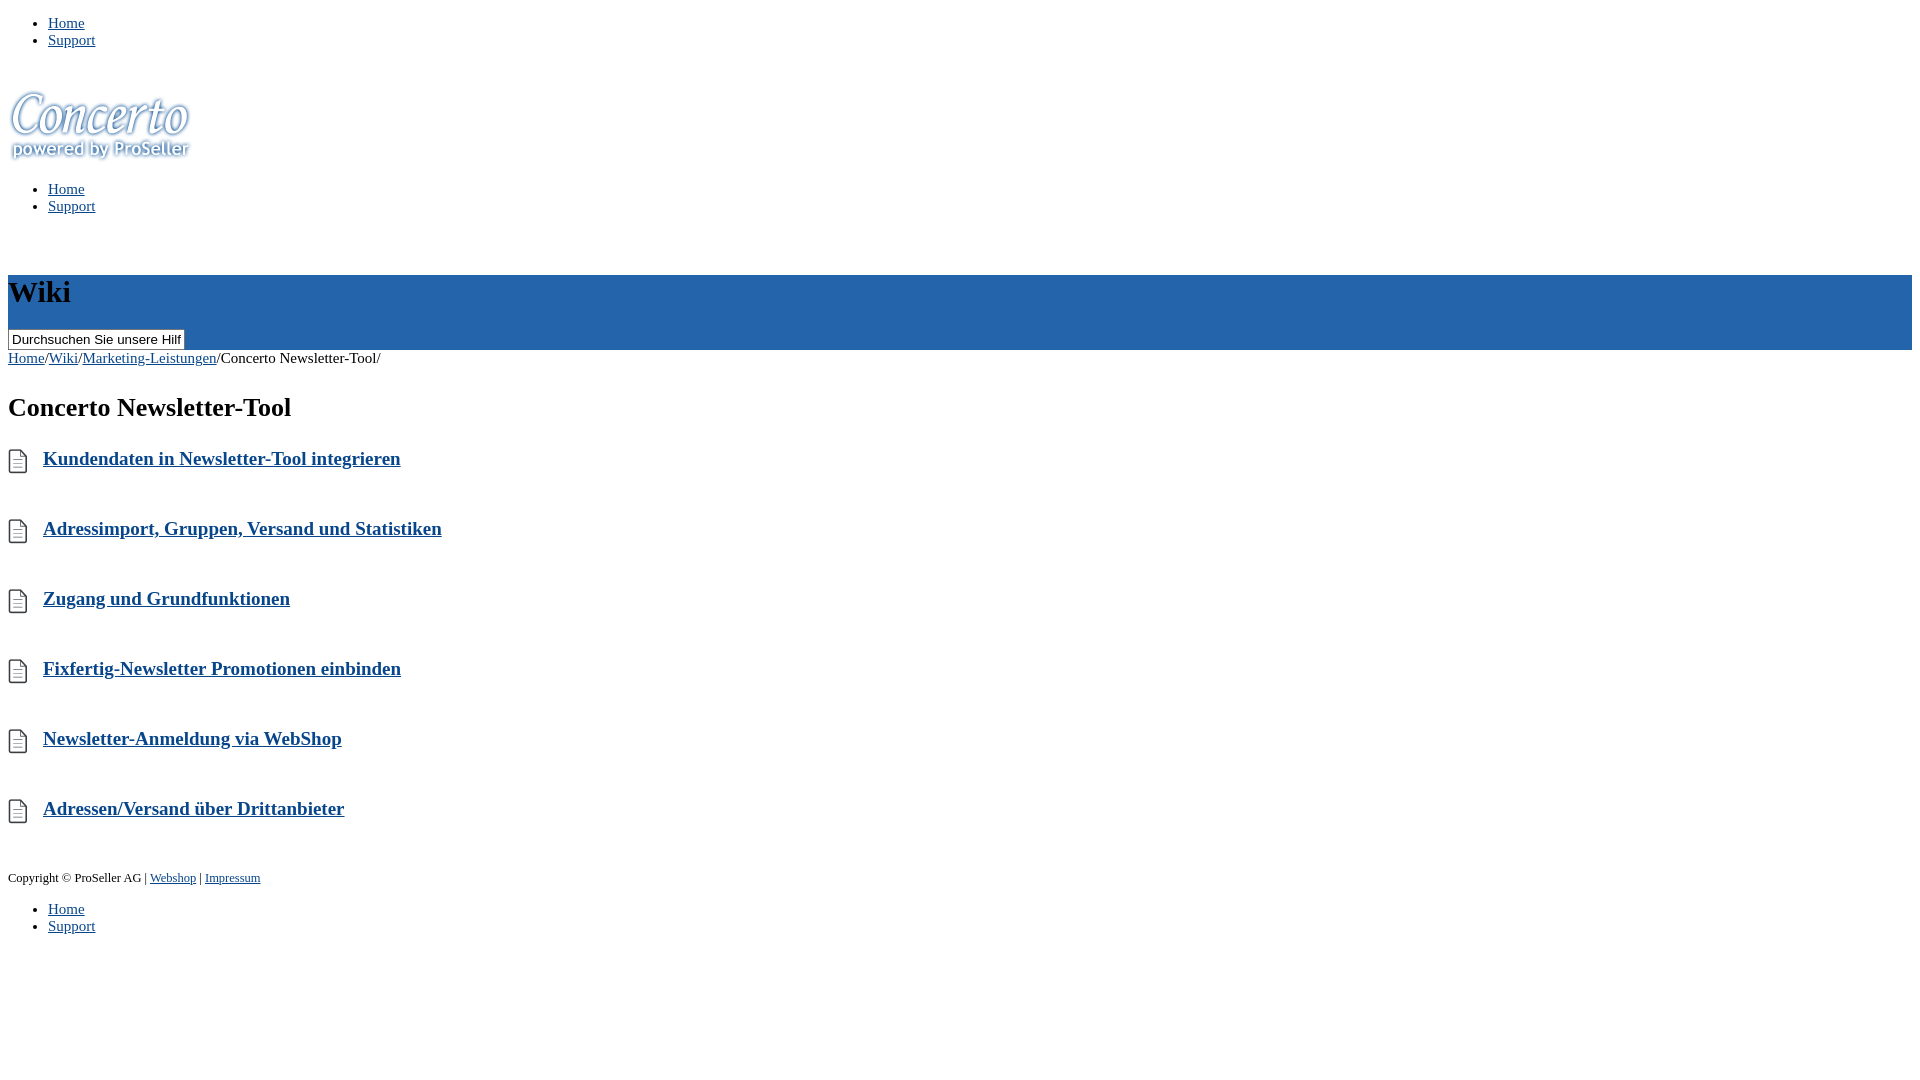 This screenshot has height=1080, width=1920. I want to click on Wiki, so click(64, 358).